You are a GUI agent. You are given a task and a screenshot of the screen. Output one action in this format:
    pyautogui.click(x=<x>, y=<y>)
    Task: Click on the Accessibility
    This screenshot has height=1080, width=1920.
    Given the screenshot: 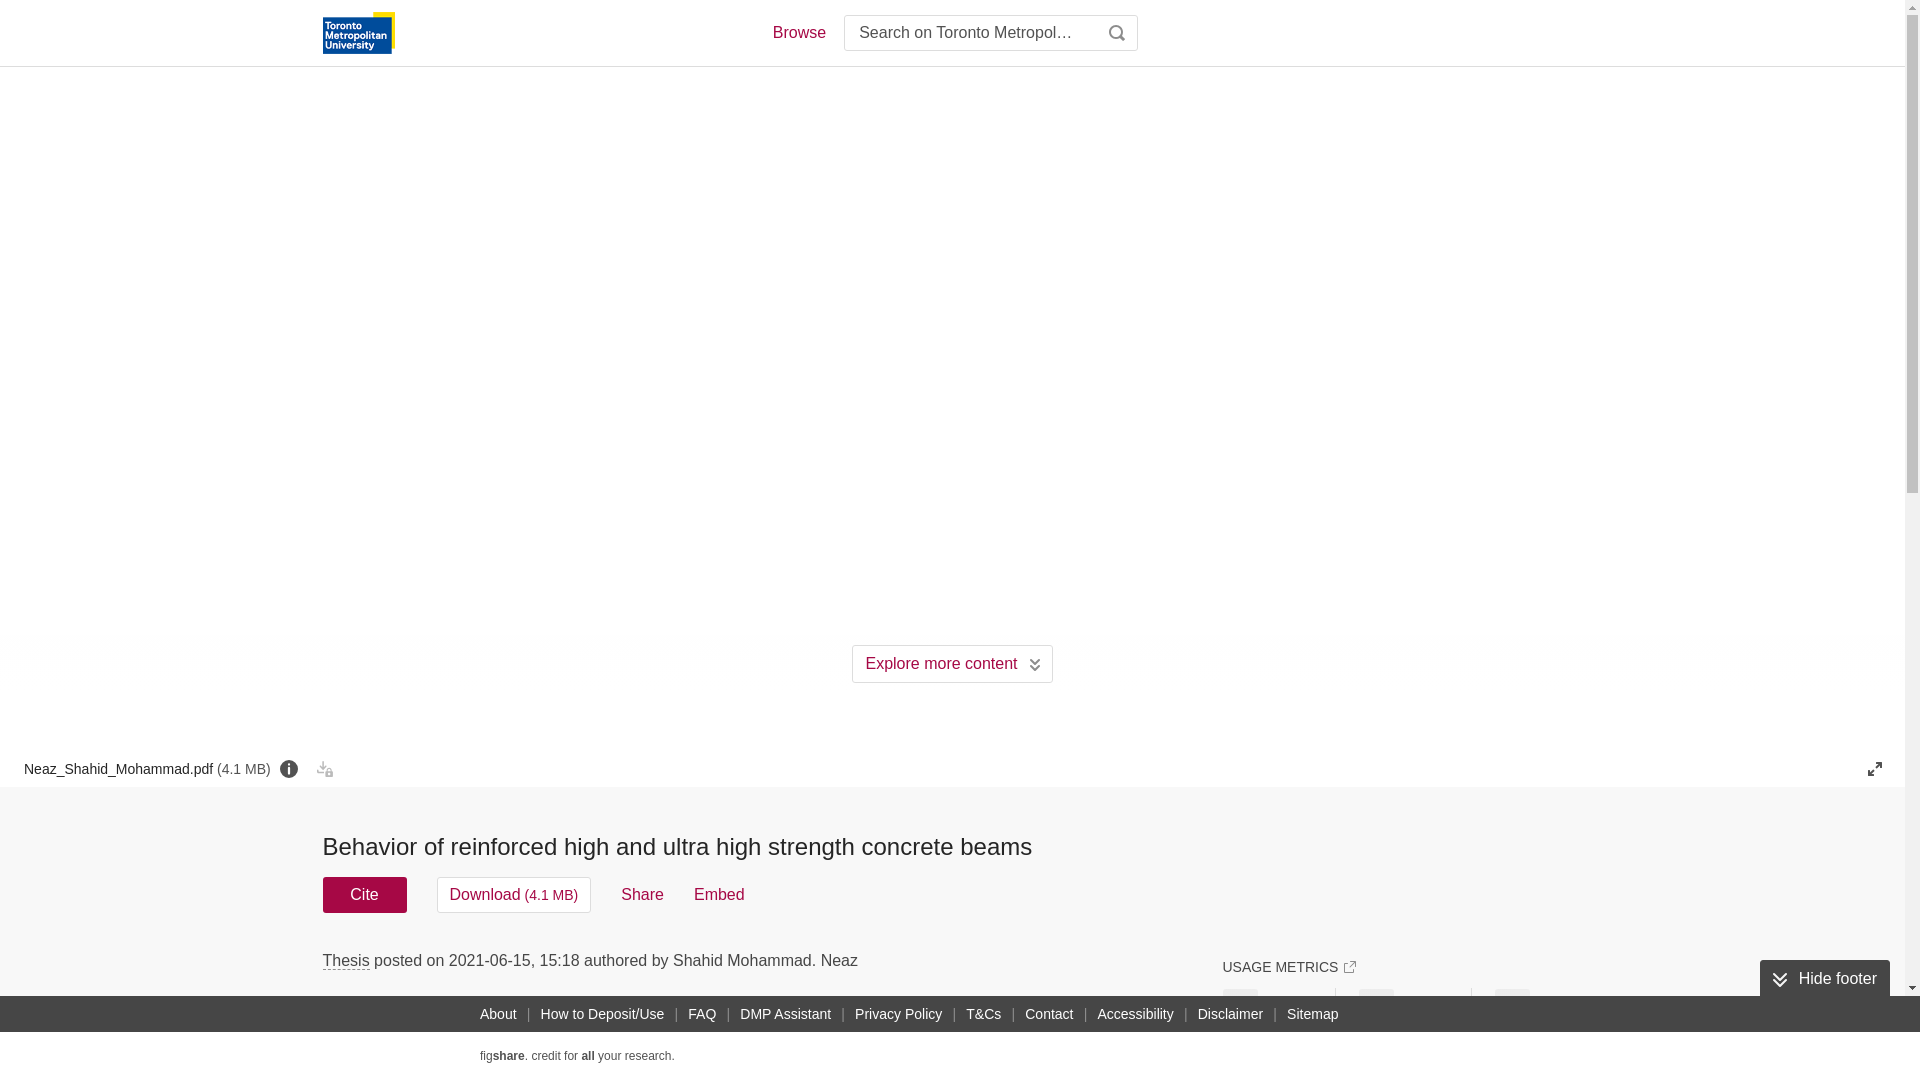 What is the action you would take?
    pyautogui.click(x=1136, y=1014)
    